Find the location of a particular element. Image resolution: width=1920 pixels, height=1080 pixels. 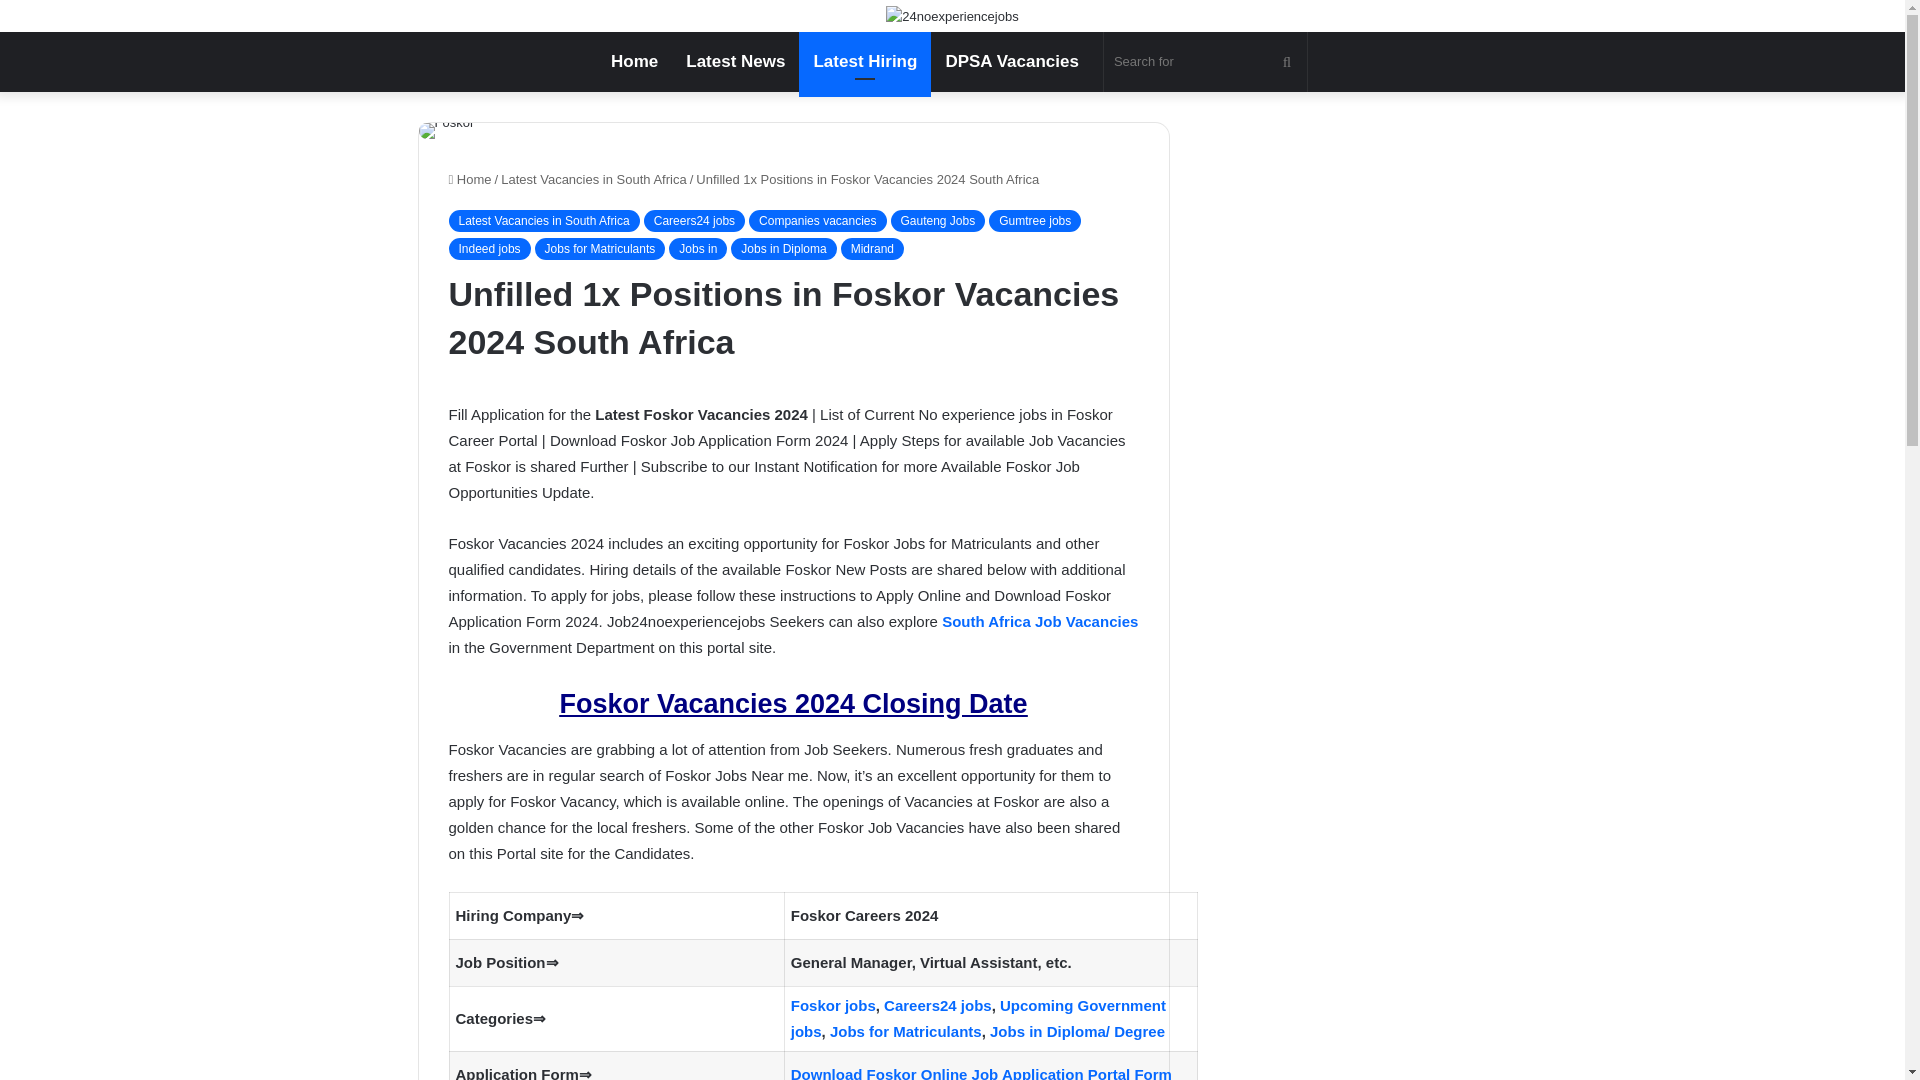

South Africa Job Vacancies is located at coordinates (1040, 621).